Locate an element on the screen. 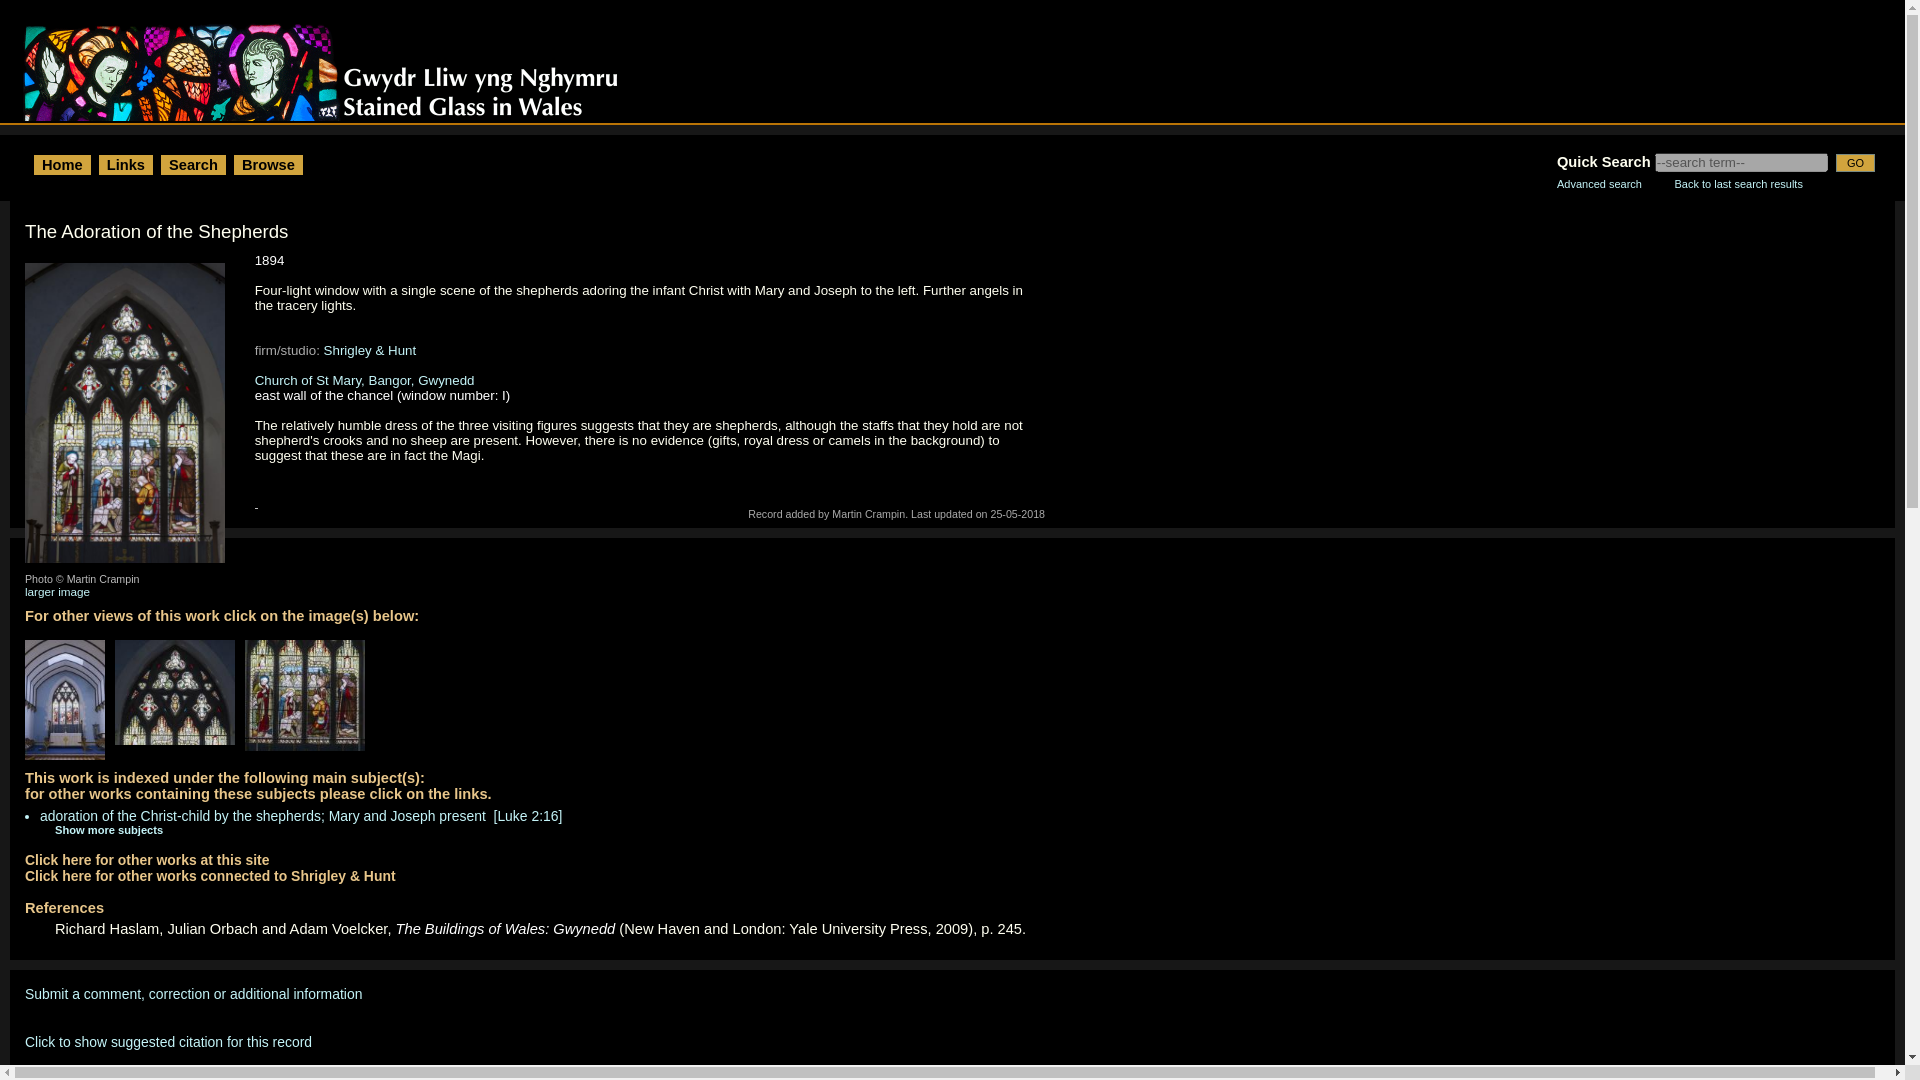 The width and height of the screenshot is (1920, 1080). larger image is located at coordinates (57, 592).